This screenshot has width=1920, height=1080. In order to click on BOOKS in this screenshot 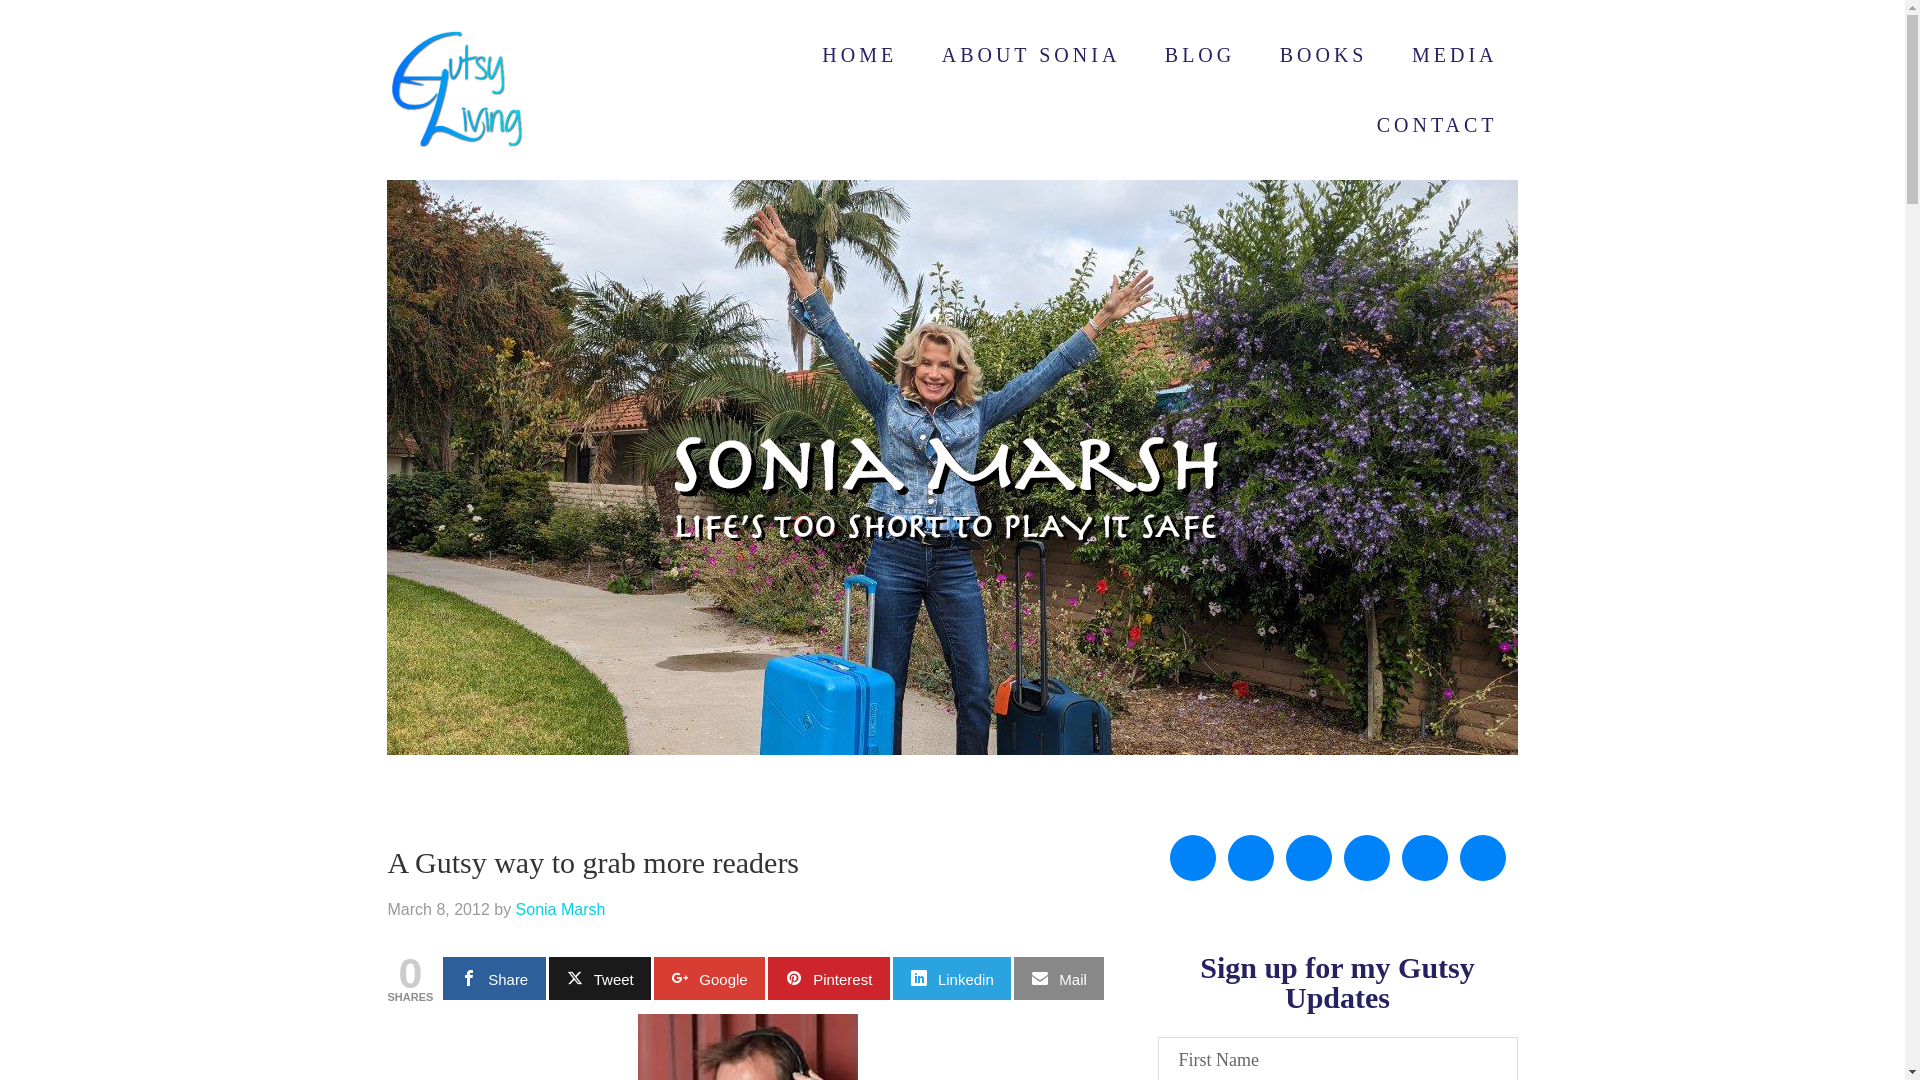, I will do `click(1324, 54)`.